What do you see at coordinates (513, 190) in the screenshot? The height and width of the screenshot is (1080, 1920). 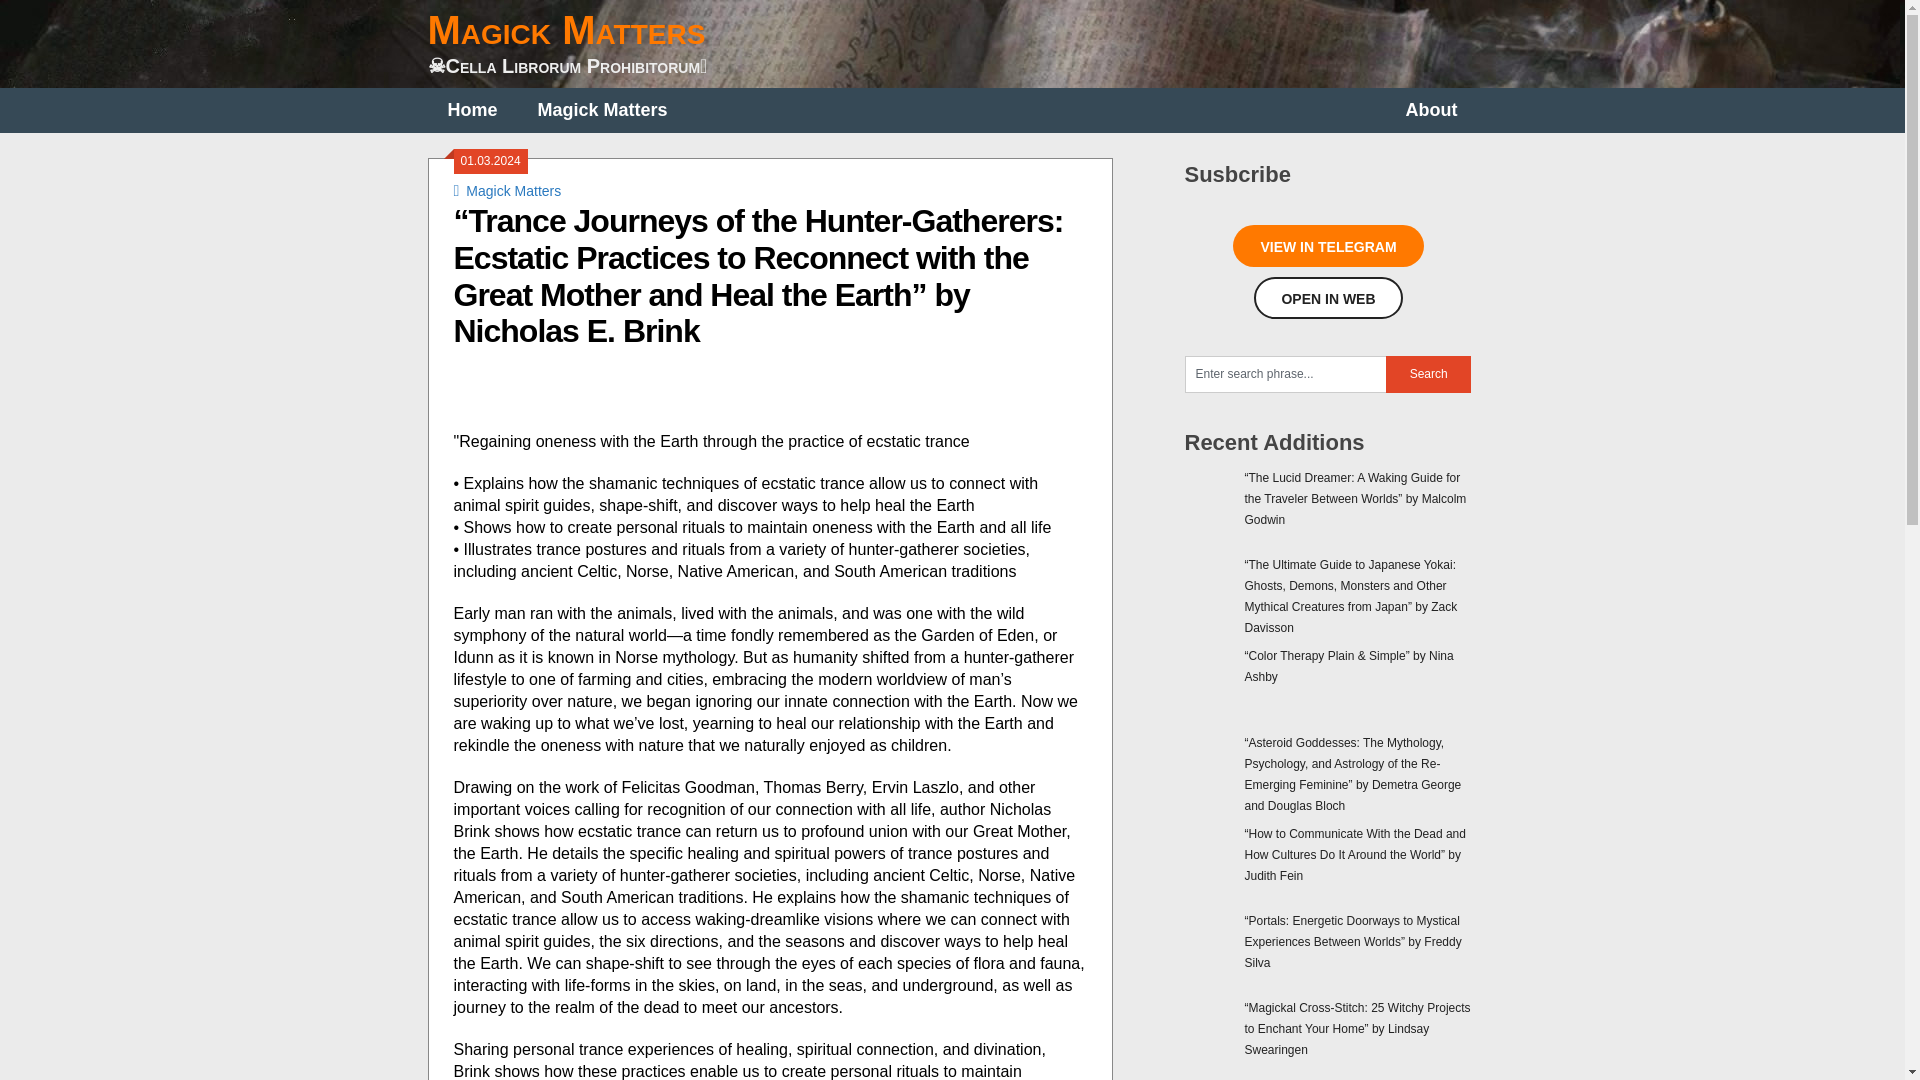 I see `Magick Matters` at bounding box center [513, 190].